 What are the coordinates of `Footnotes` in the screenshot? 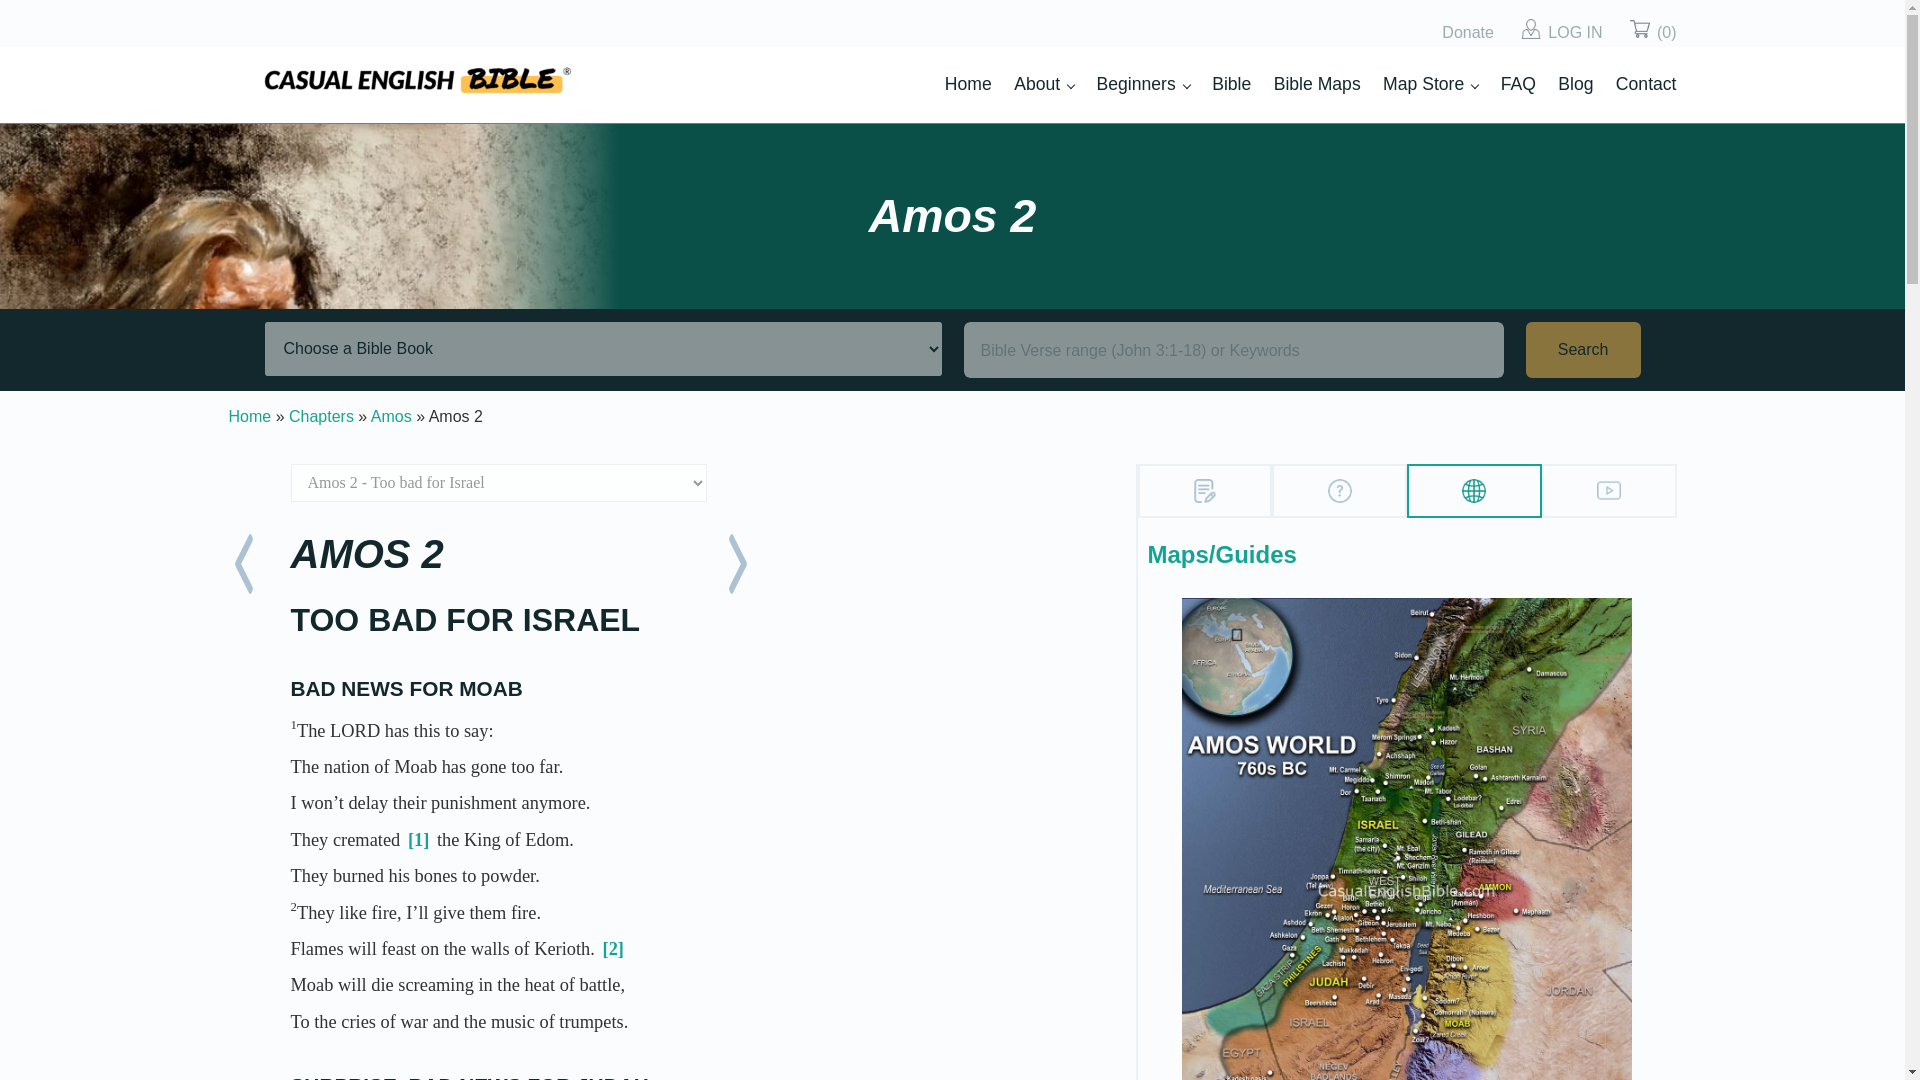 It's located at (1206, 490).